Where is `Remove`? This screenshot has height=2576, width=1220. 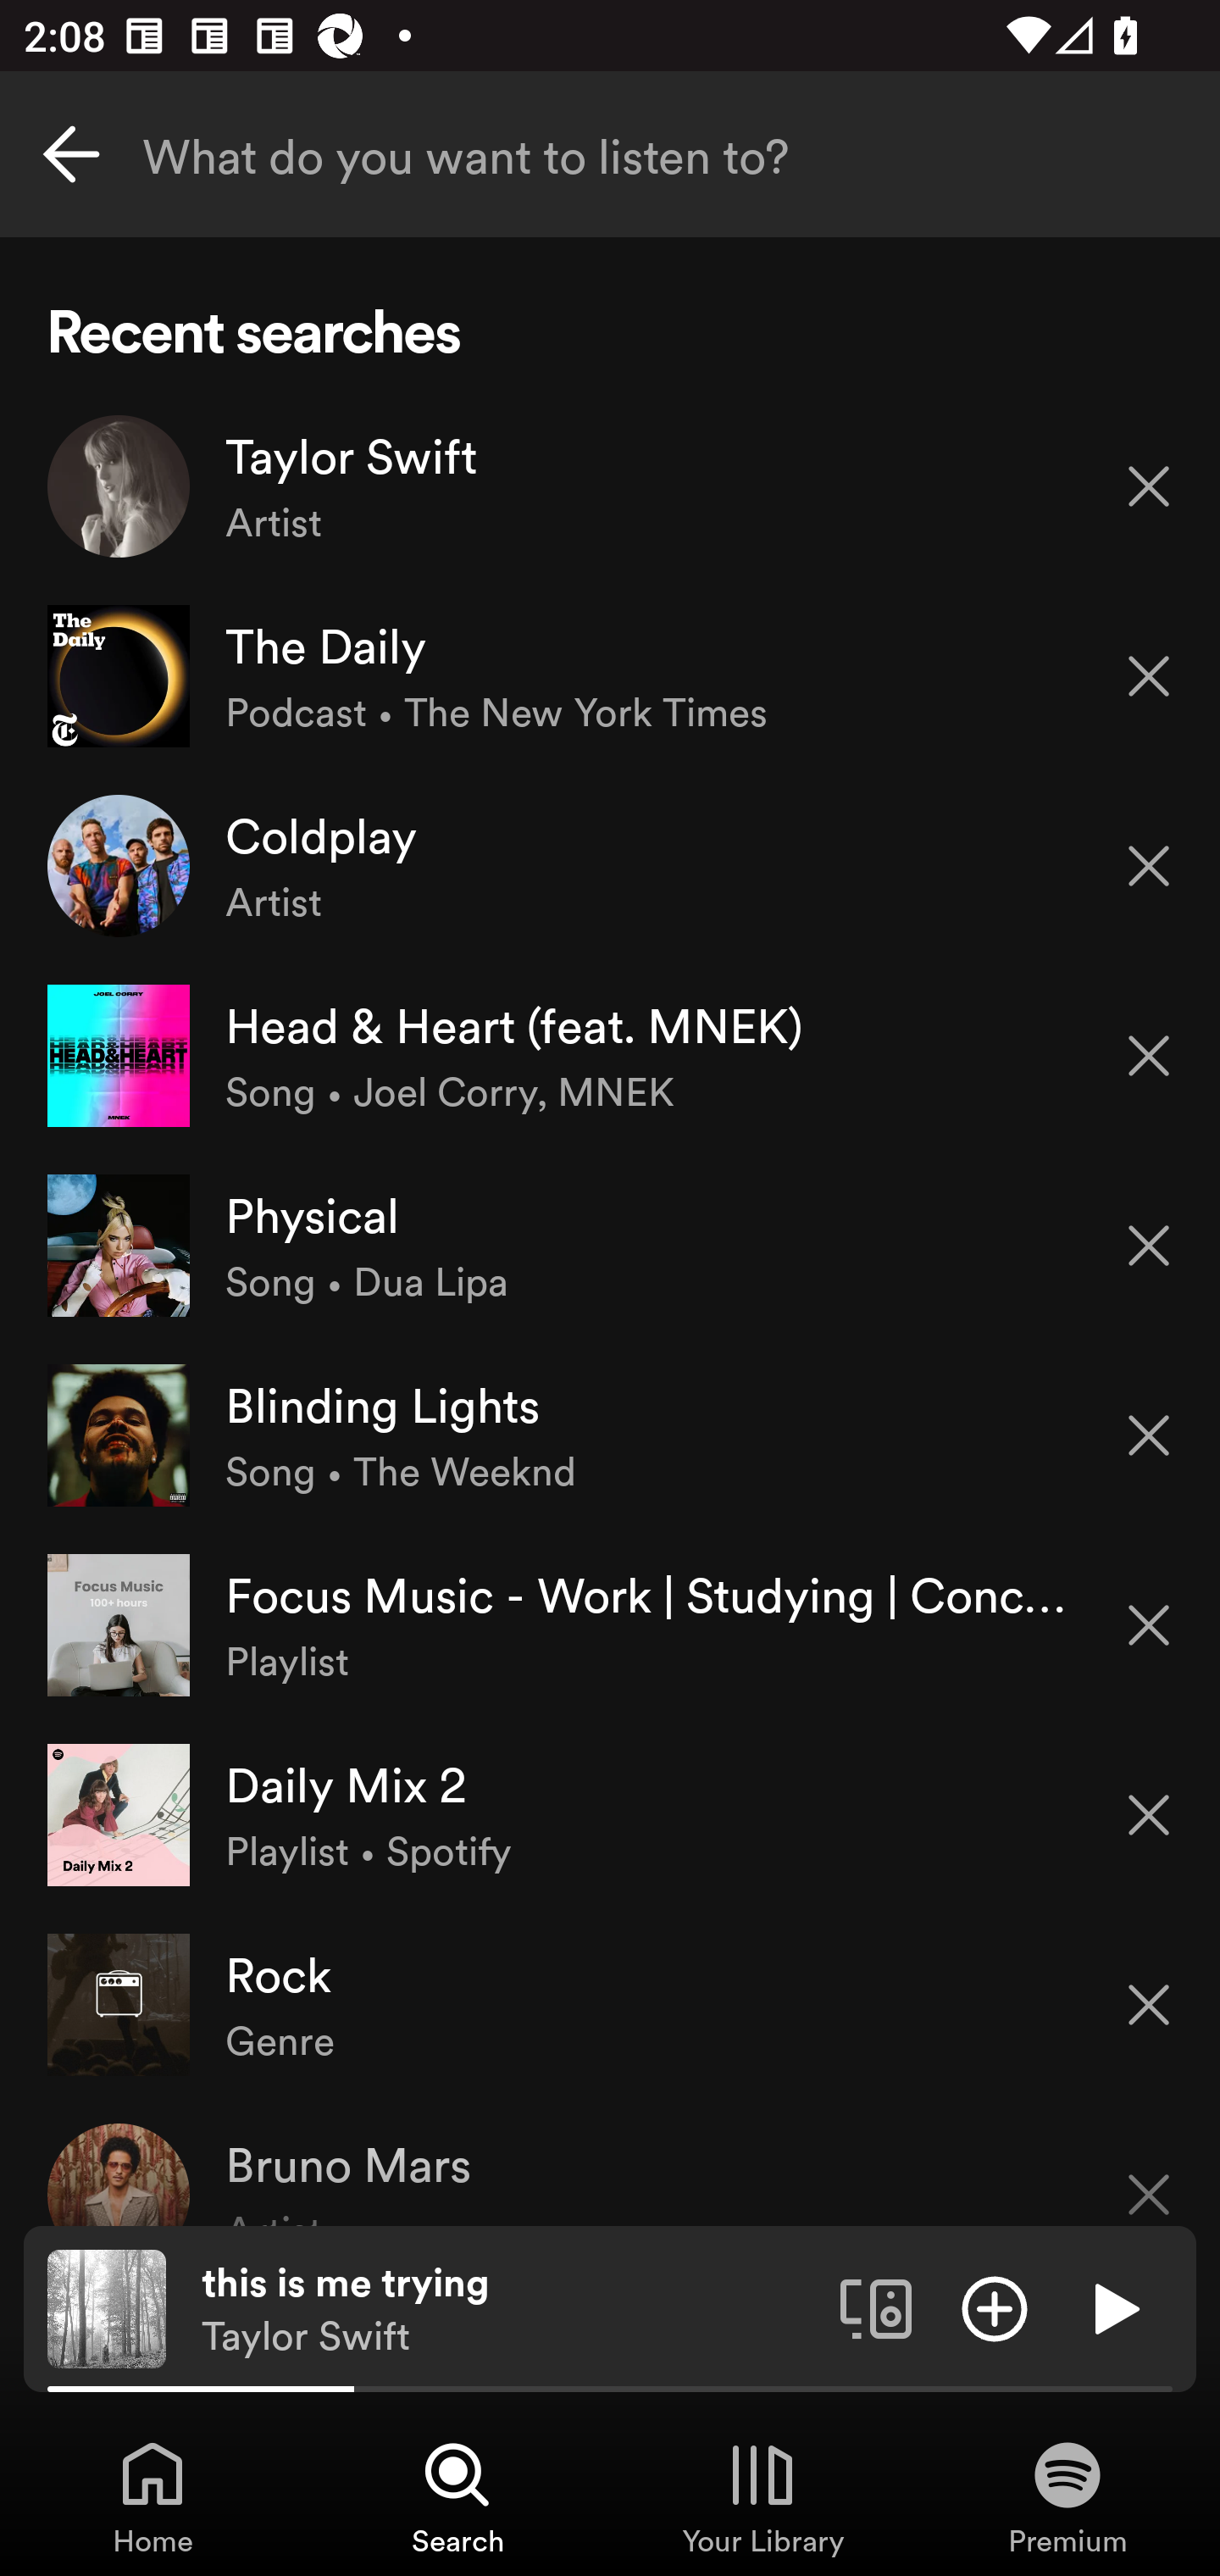 Remove is located at coordinates (1149, 1815).